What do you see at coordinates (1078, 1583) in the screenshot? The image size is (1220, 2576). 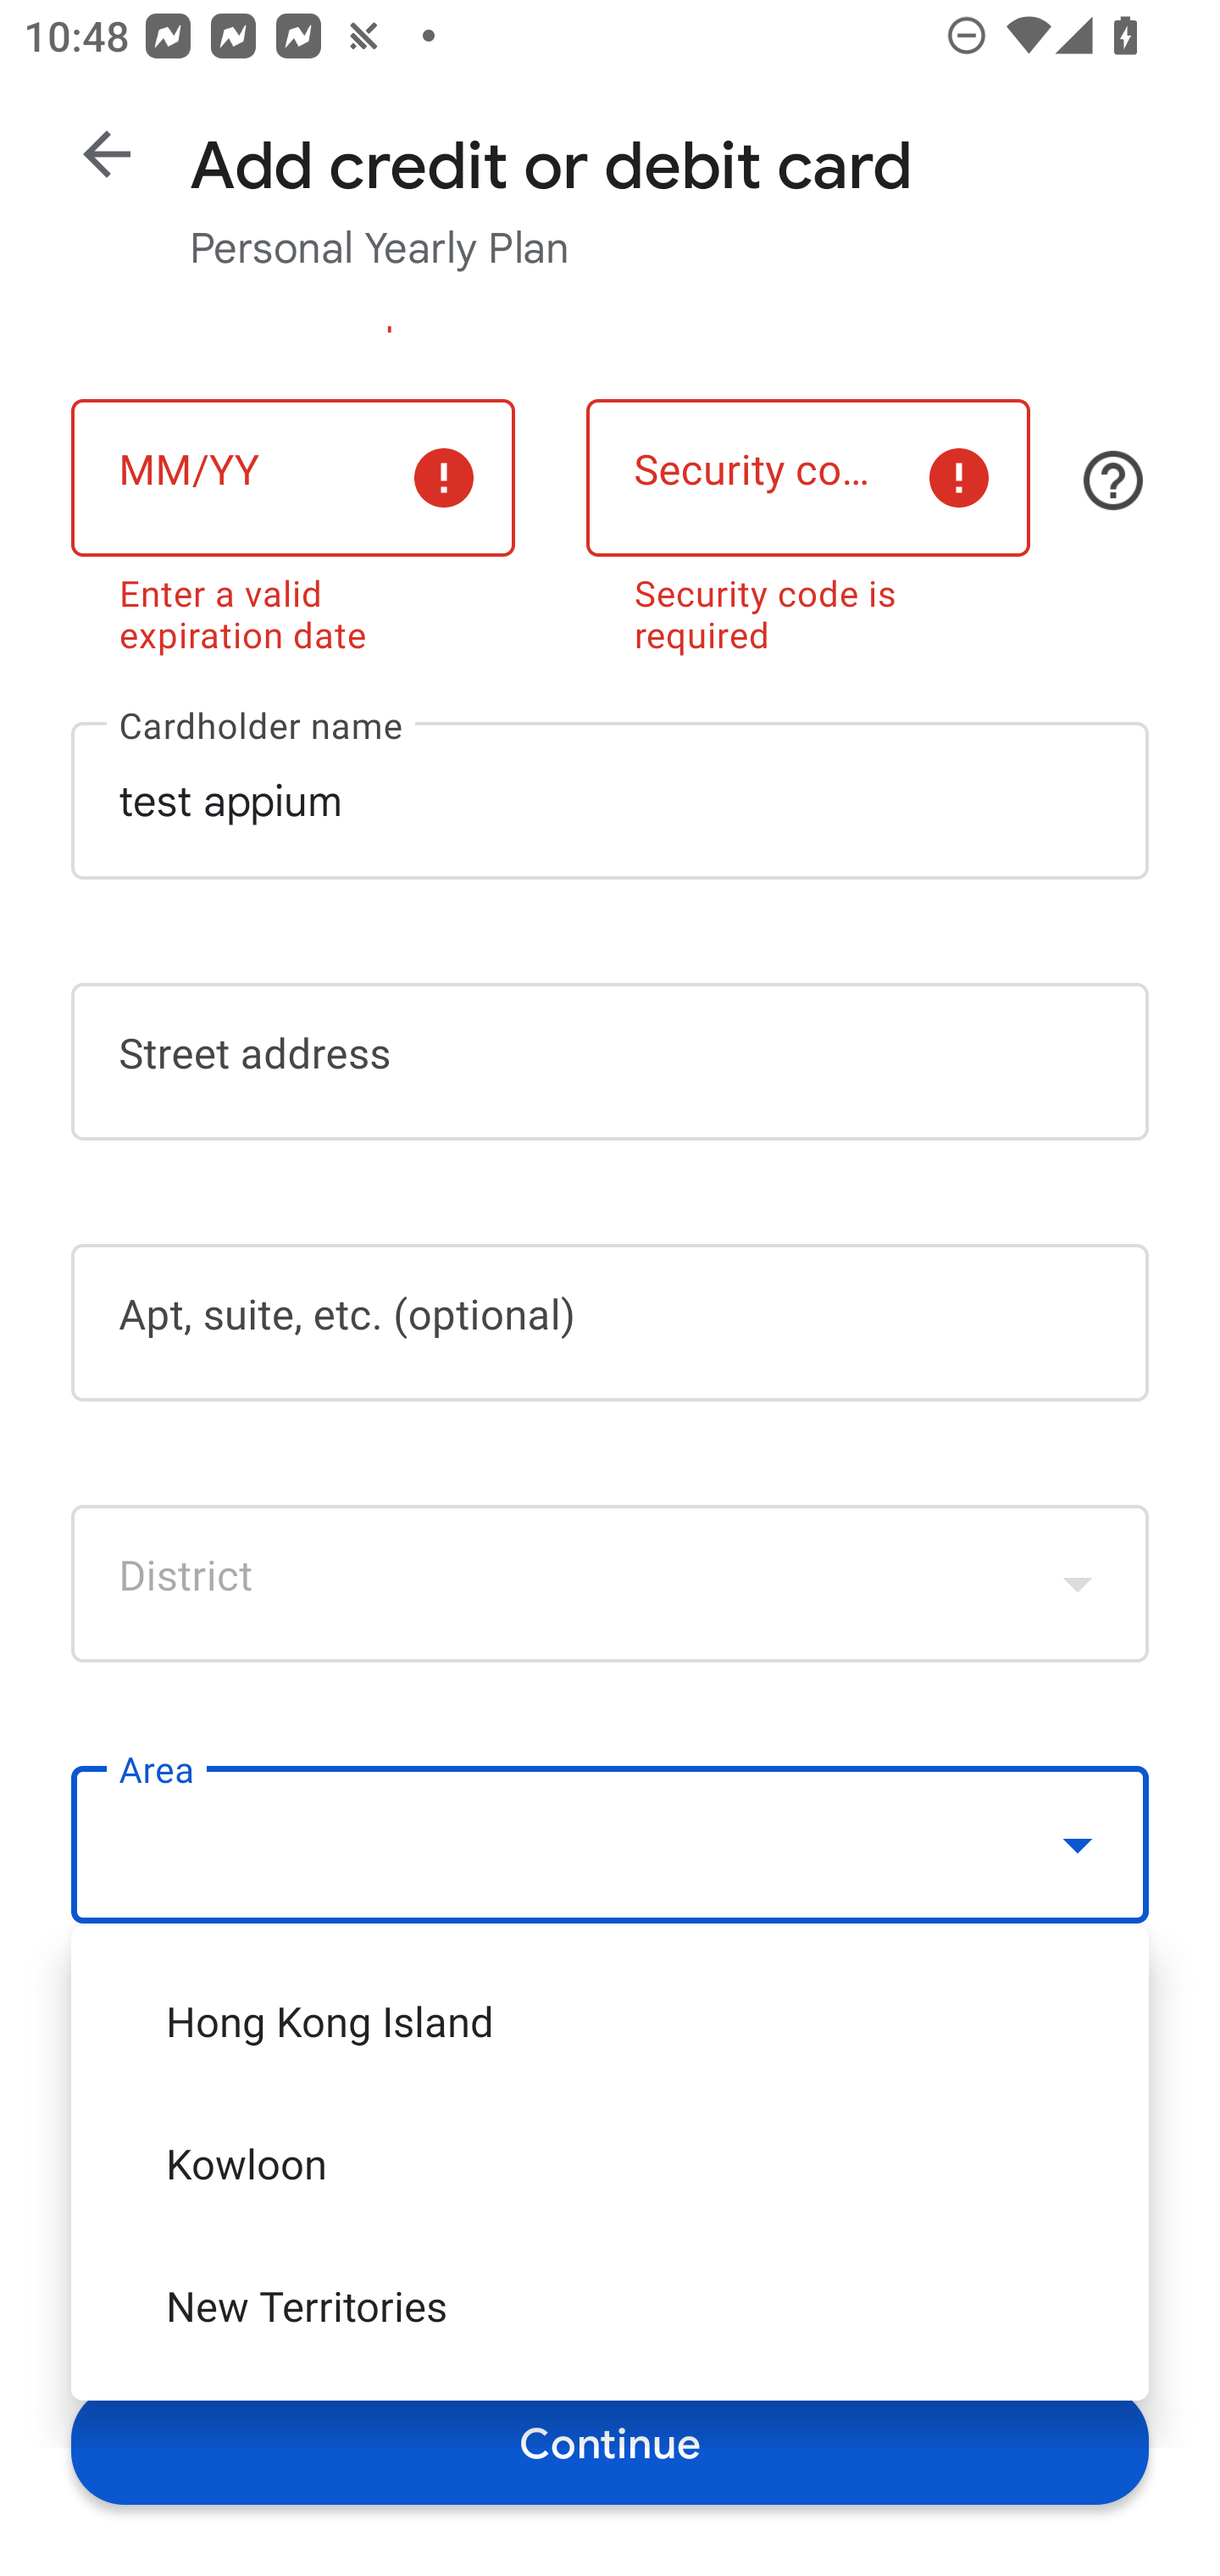 I see `Show dropdown menu` at bounding box center [1078, 1583].